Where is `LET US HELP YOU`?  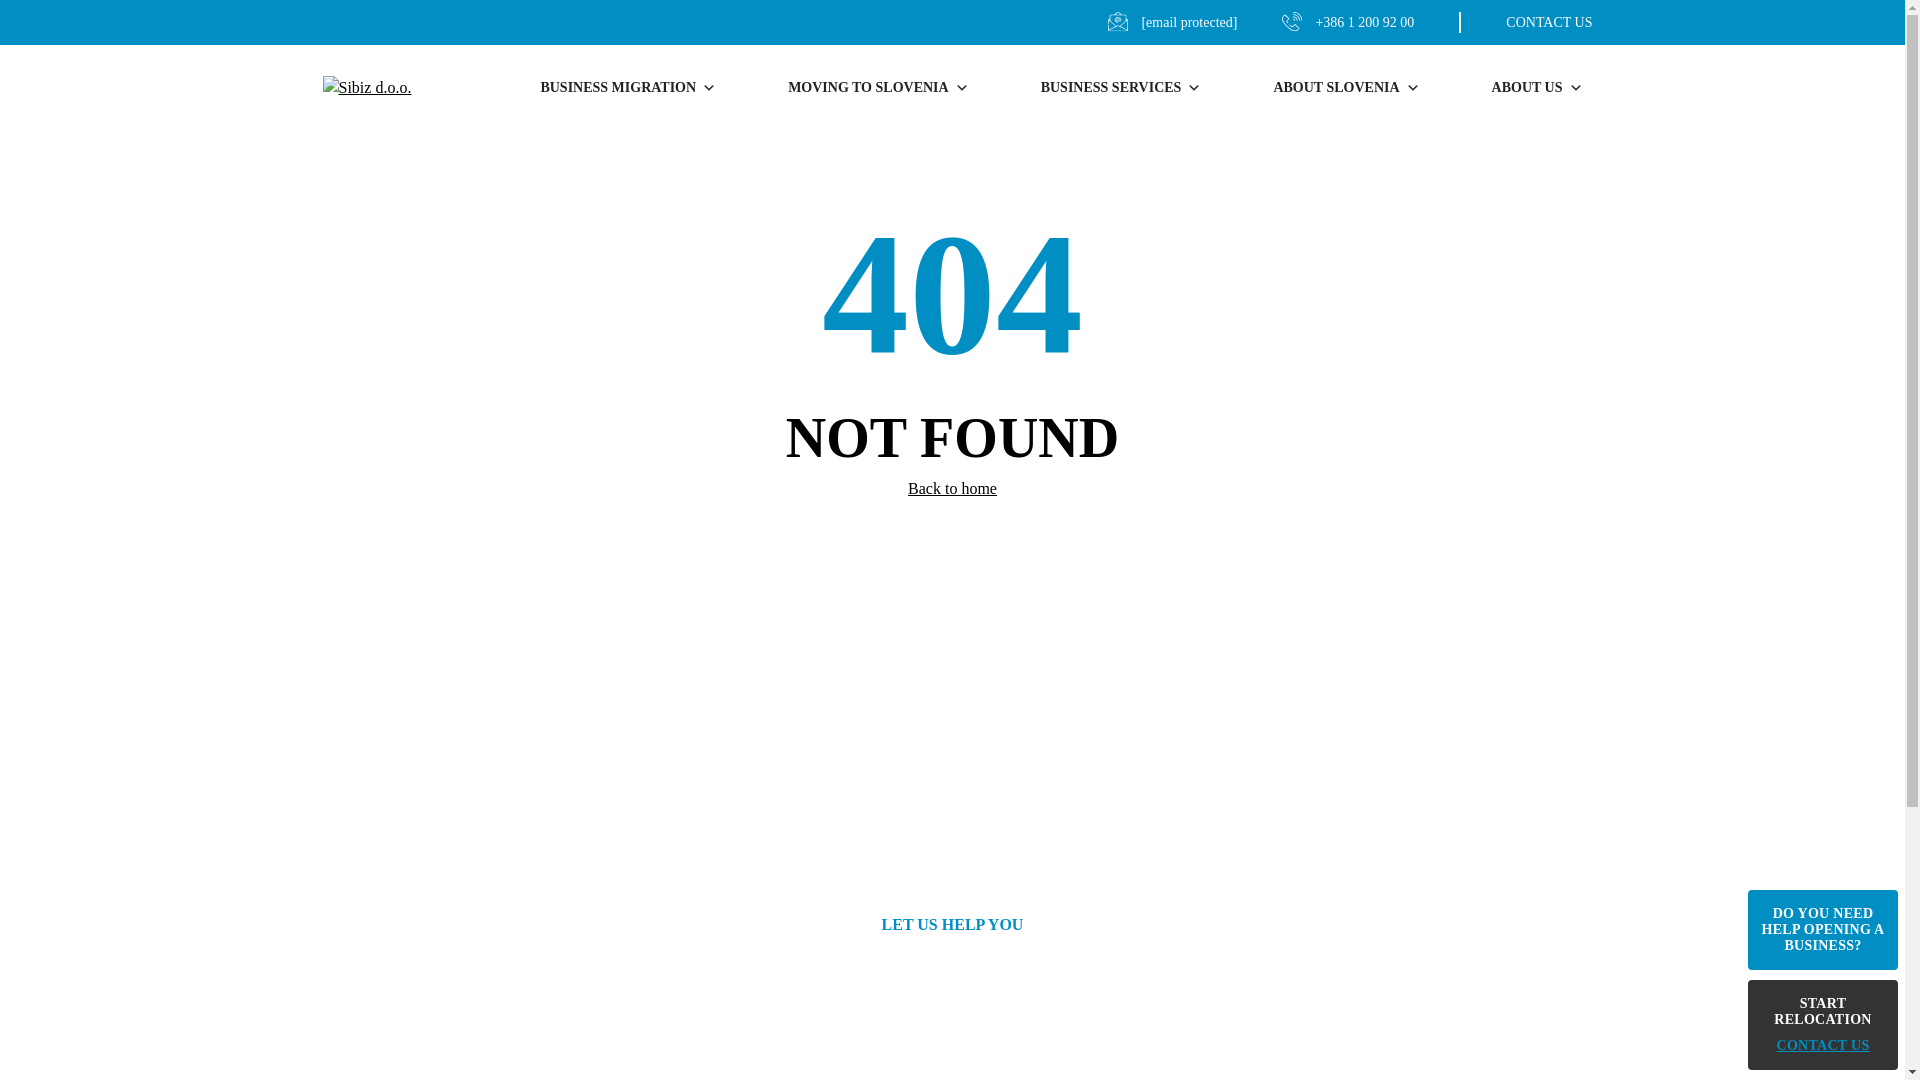
LET US HELP YOU is located at coordinates (952, 924).